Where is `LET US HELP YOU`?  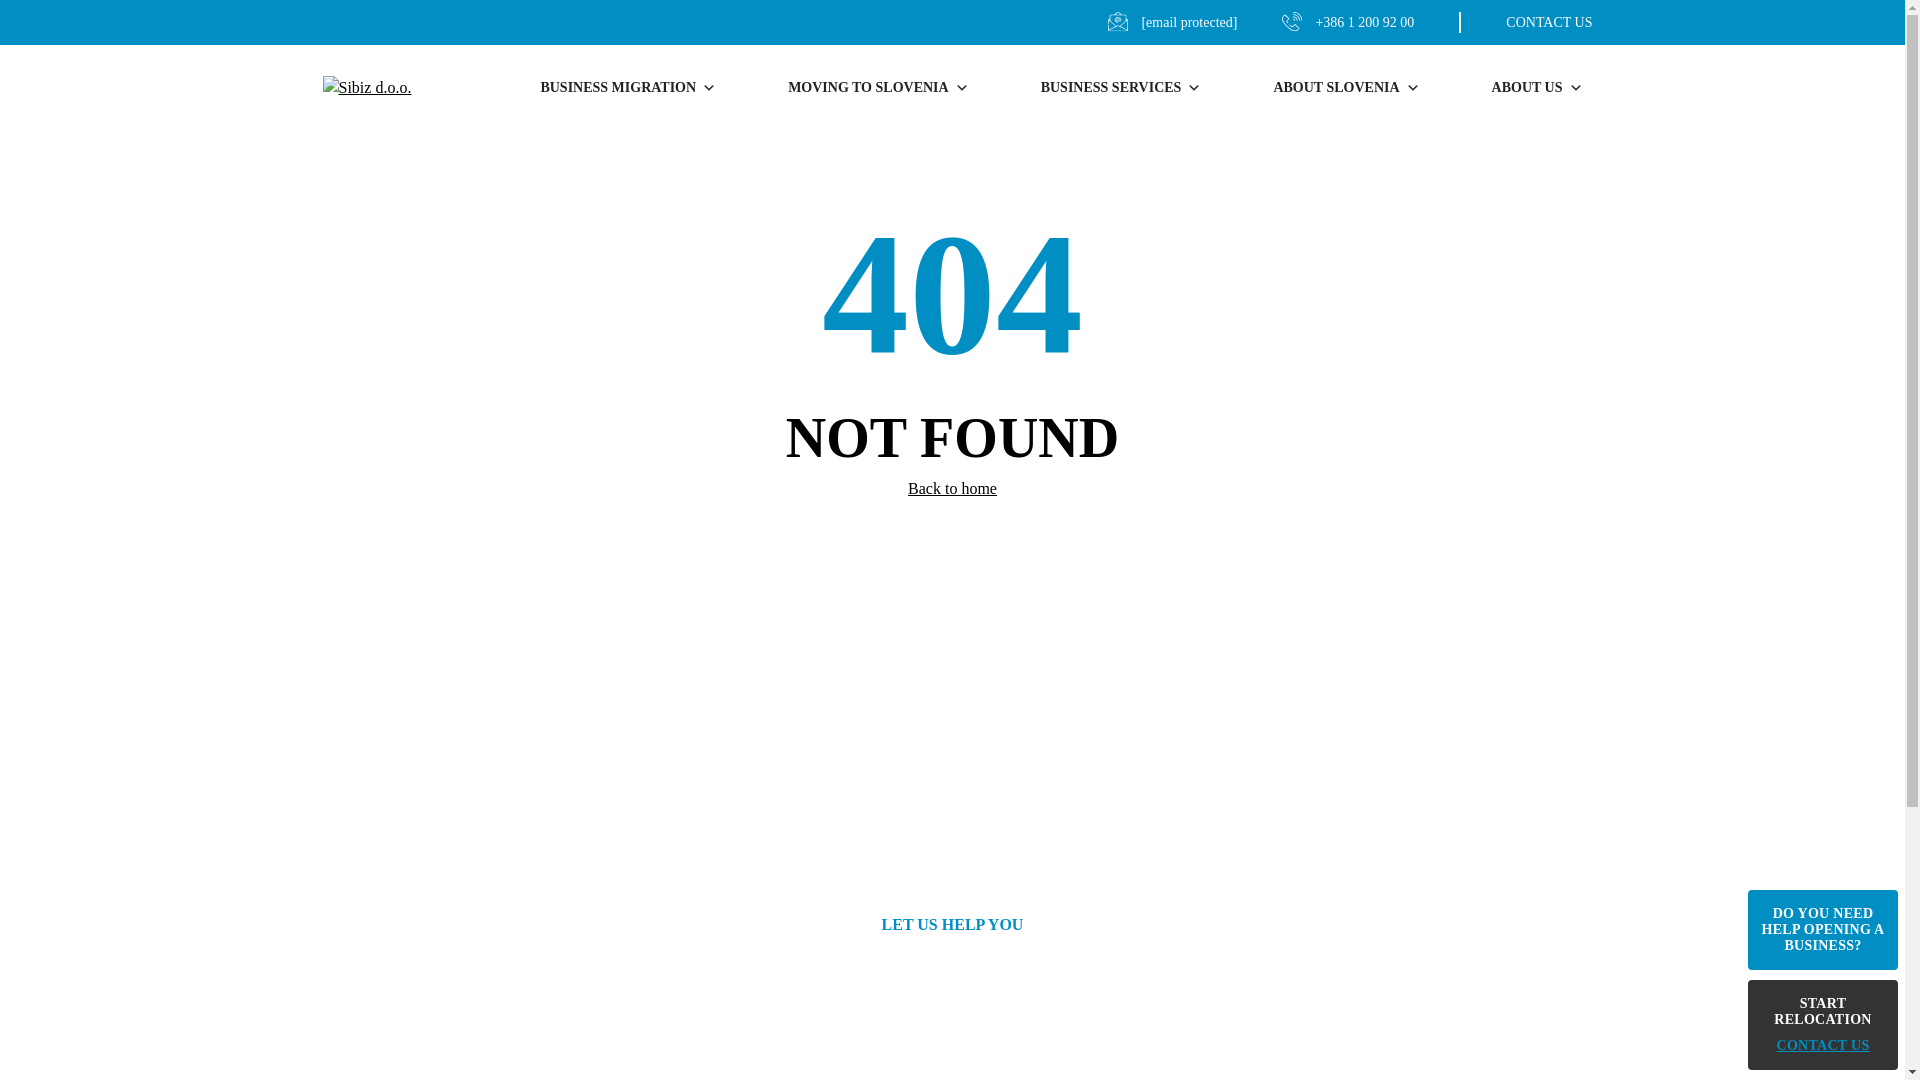
LET US HELP YOU is located at coordinates (952, 924).